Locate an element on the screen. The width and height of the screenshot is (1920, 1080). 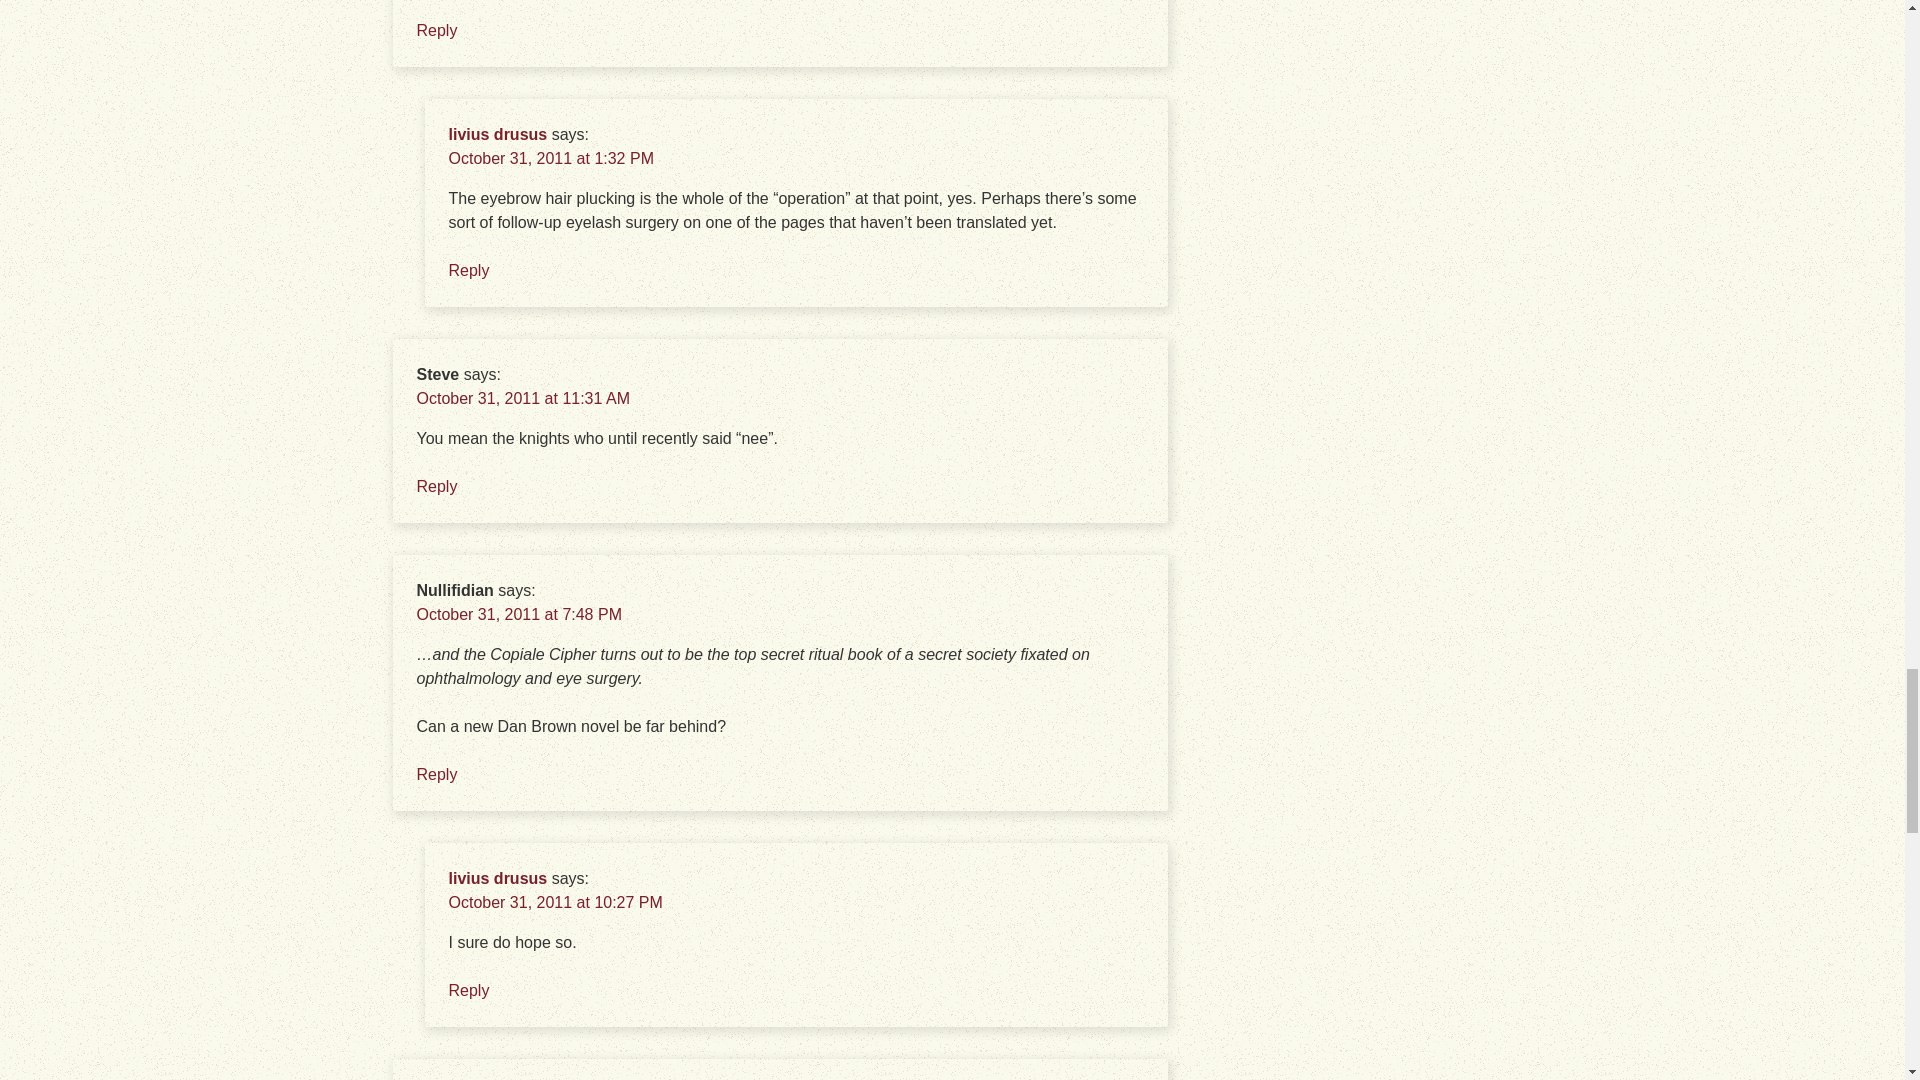
livius drusus is located at coordinates (497, 878).